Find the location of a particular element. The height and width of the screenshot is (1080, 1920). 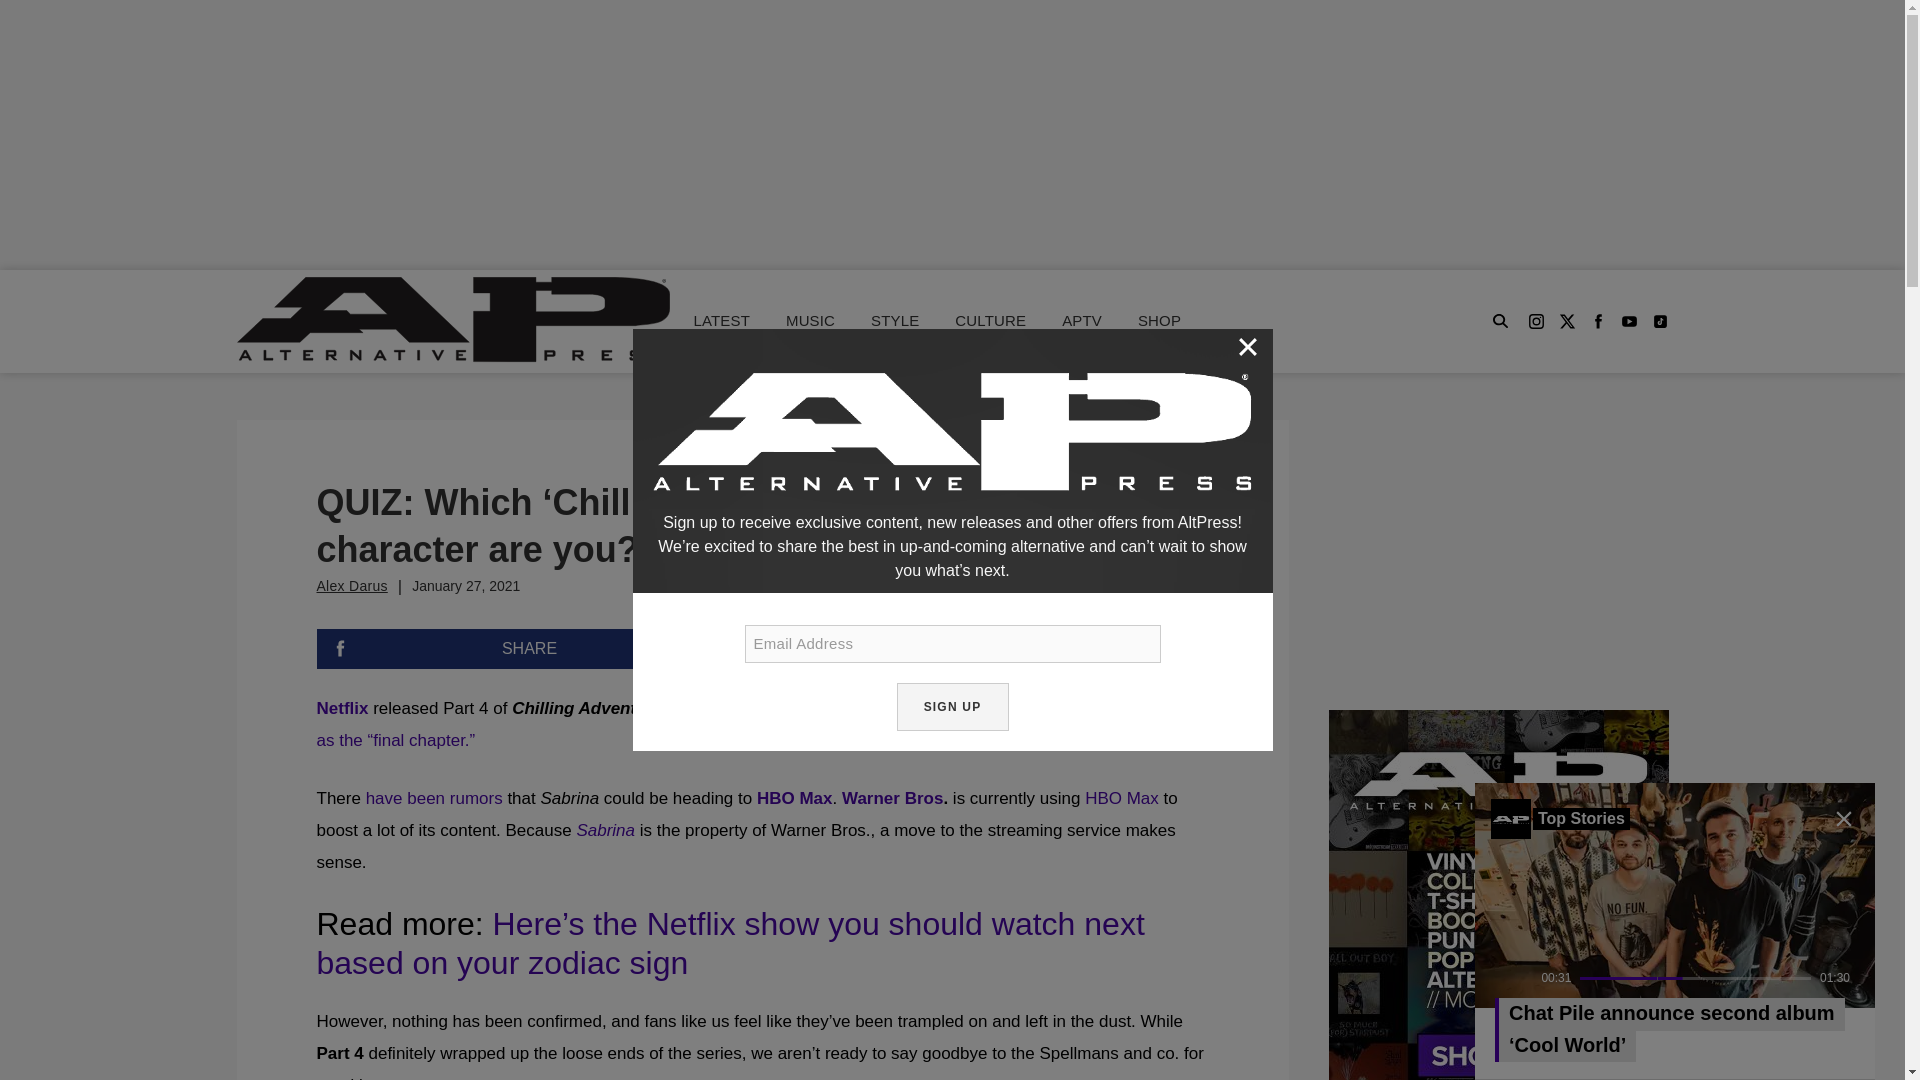

SHARE is located at coordinates (528, 648).